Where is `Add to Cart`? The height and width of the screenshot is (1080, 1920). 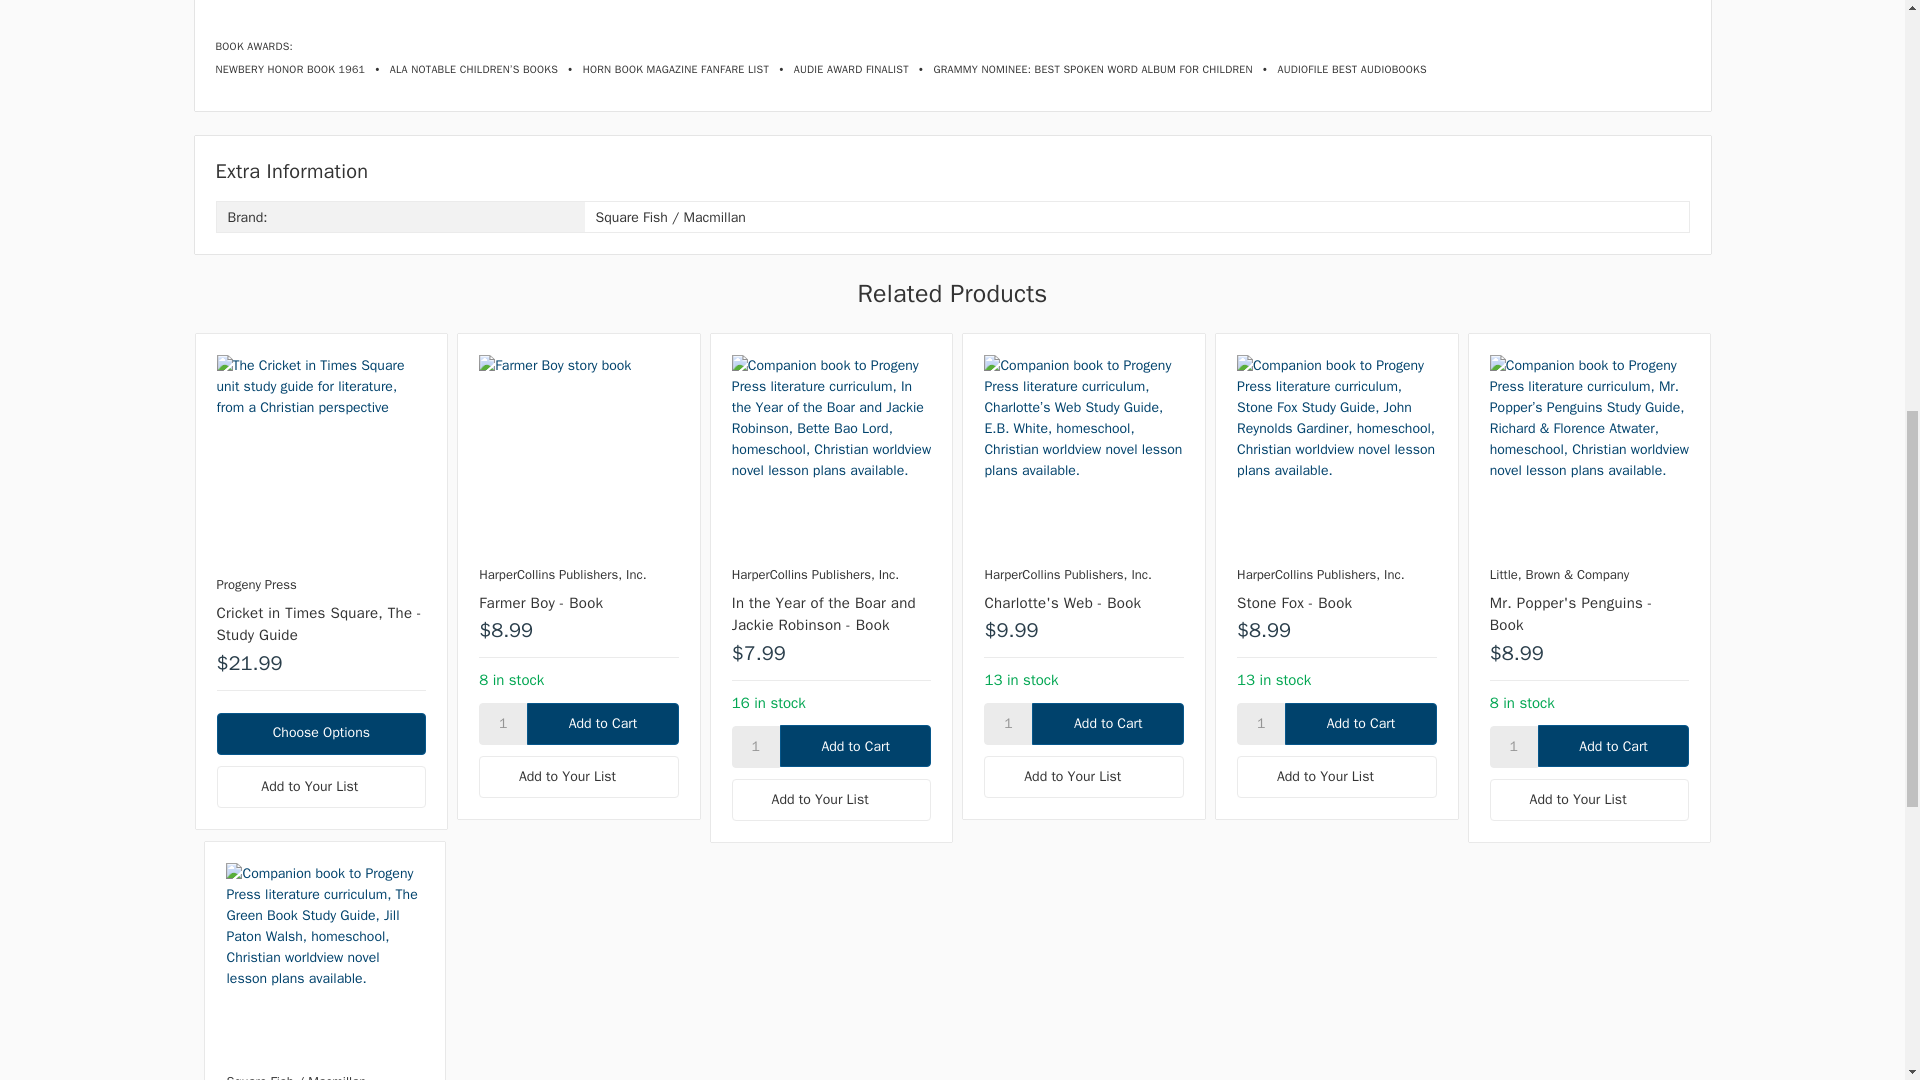 Add to Cart is located at coordinates (1108, 724).